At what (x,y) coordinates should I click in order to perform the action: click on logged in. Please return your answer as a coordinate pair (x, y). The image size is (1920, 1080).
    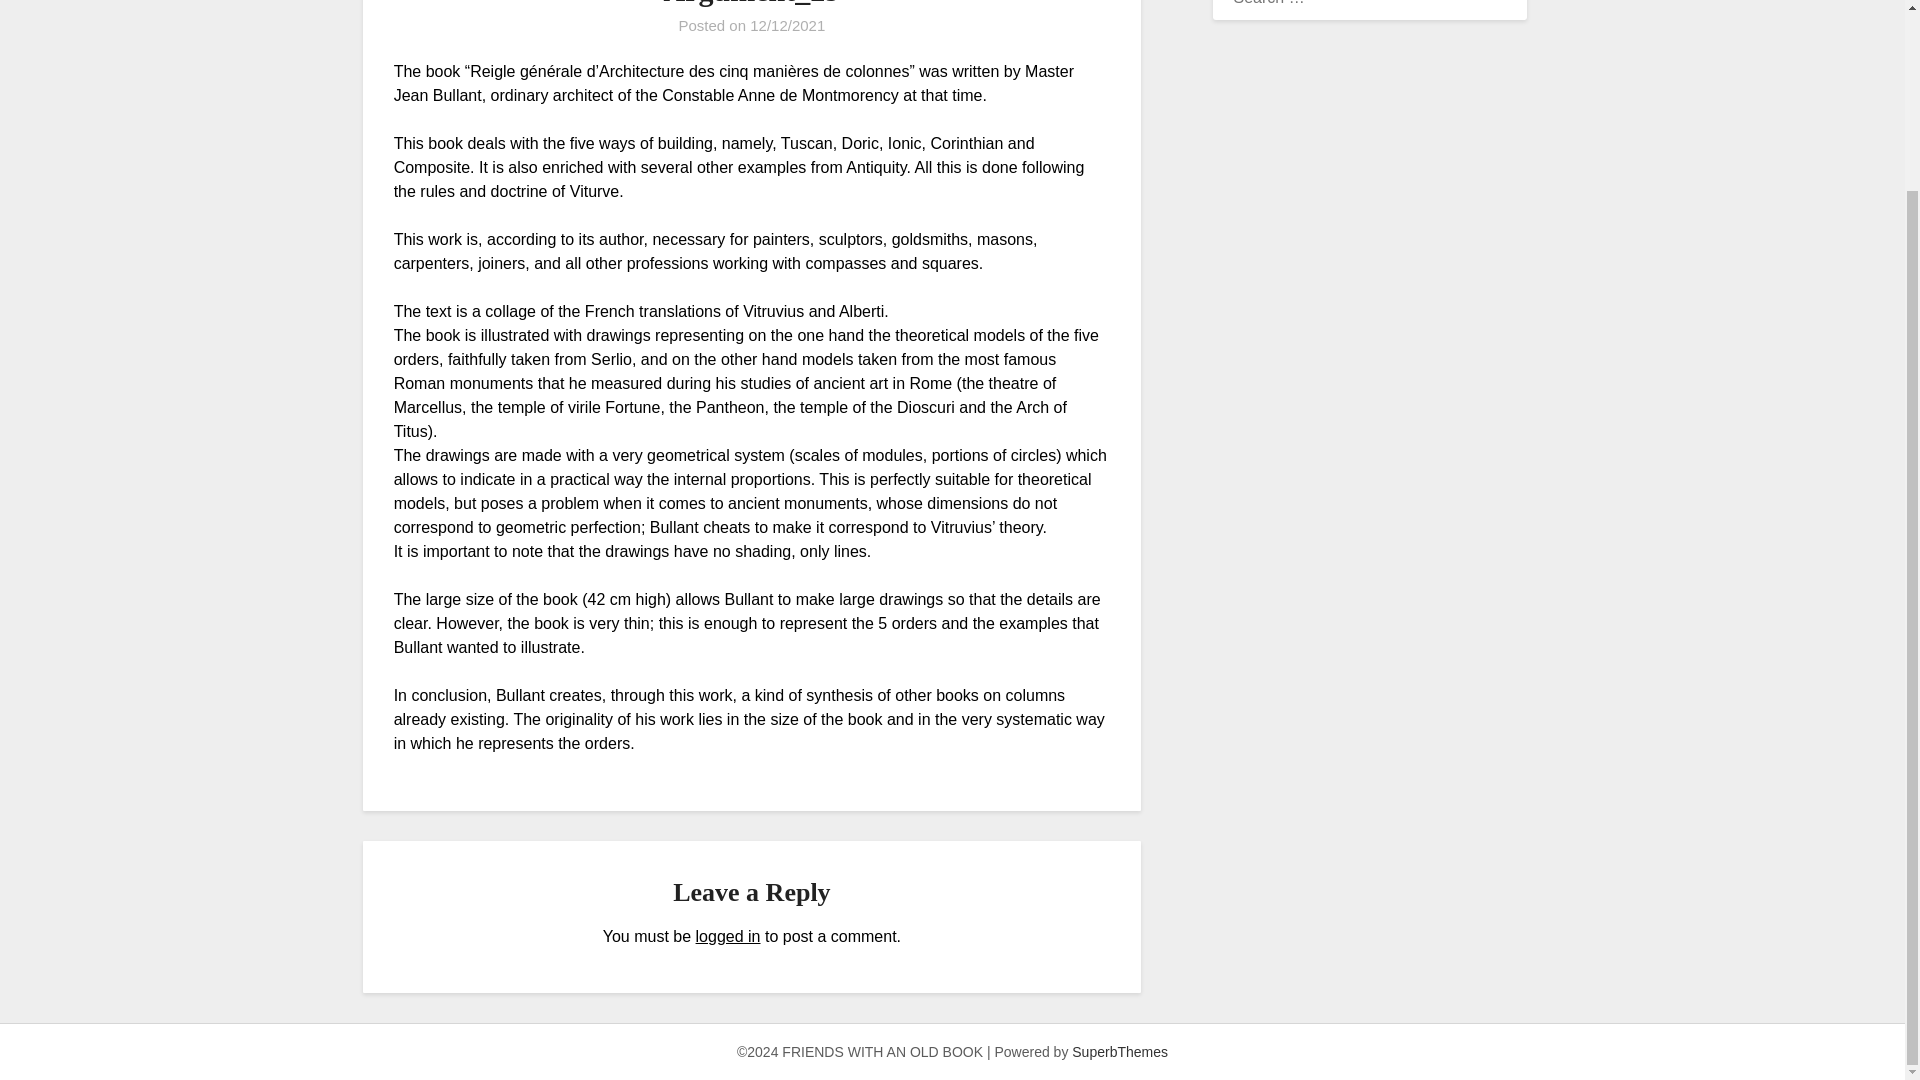
    Looking at the image, I should click on (728, 936).